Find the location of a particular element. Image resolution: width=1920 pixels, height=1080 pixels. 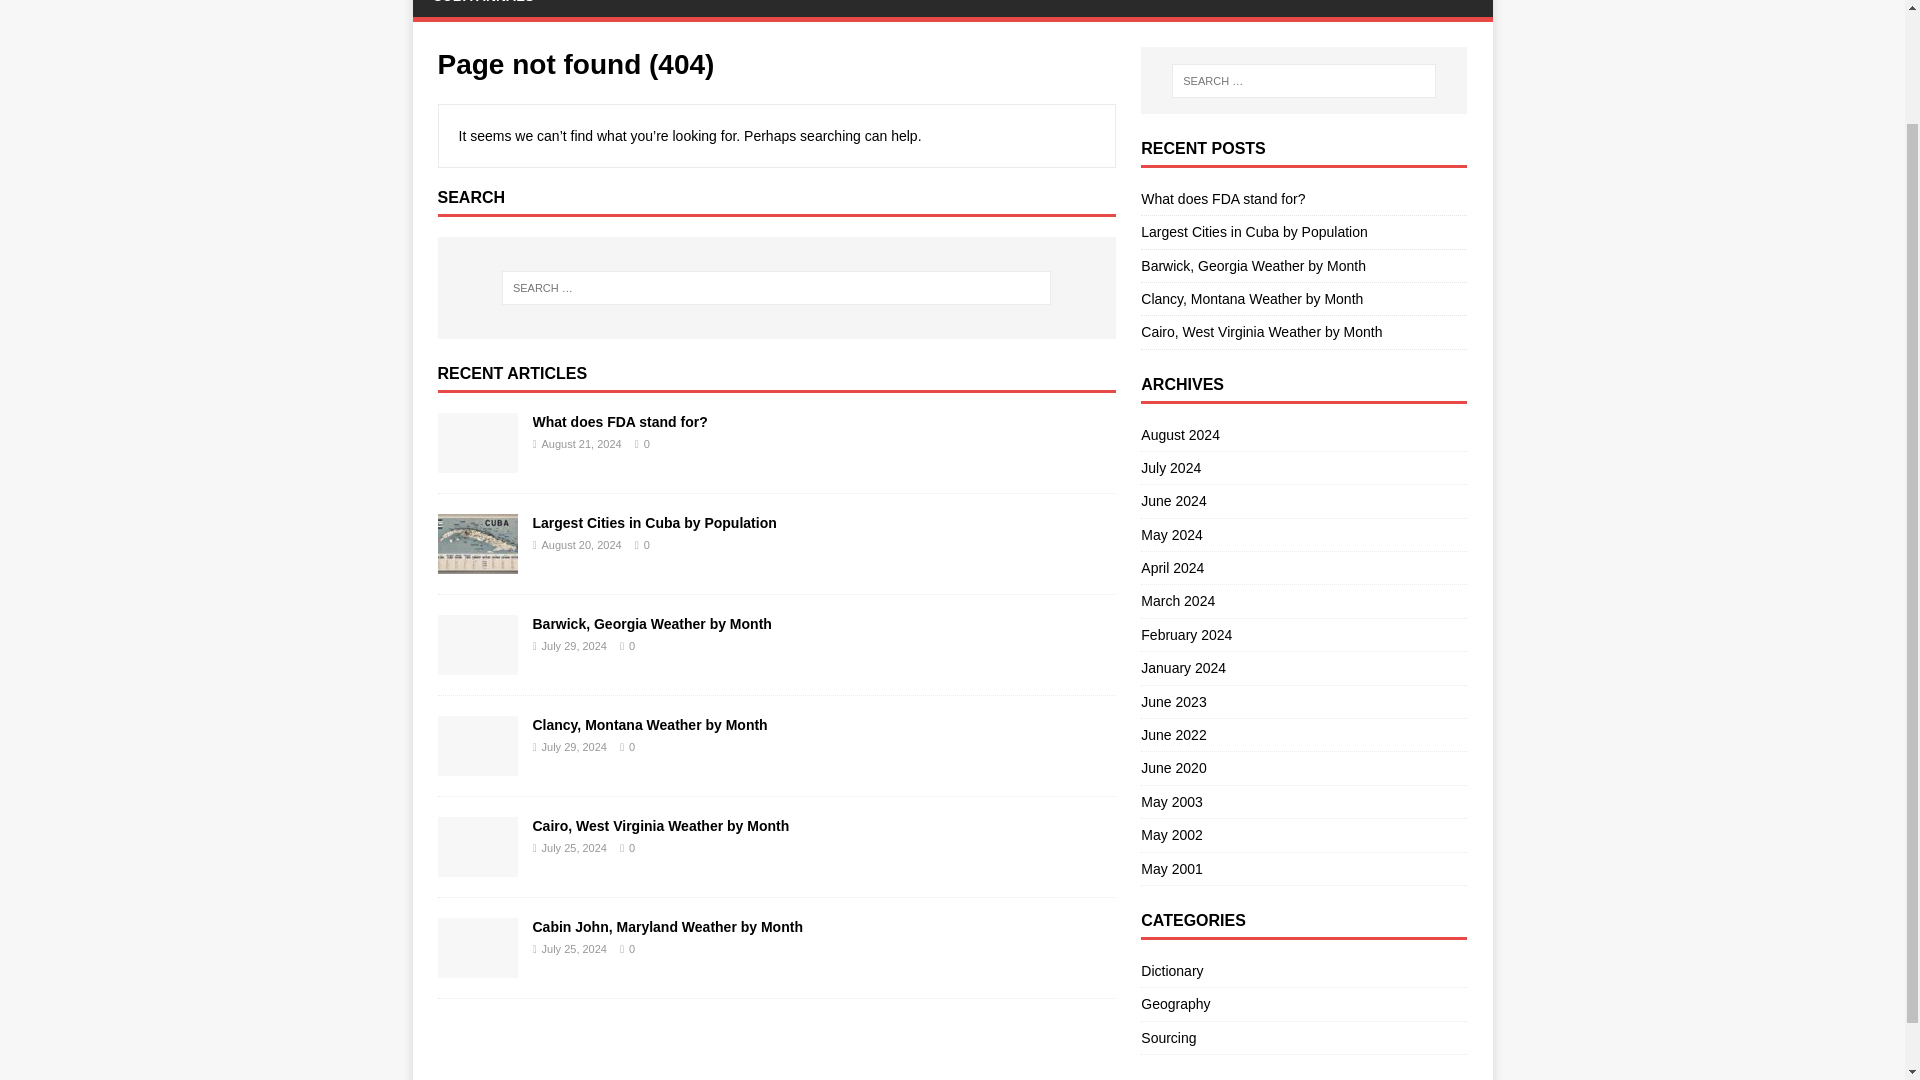

Cairo, West Virginia Weather by Month is located at coordinates (660, 825).